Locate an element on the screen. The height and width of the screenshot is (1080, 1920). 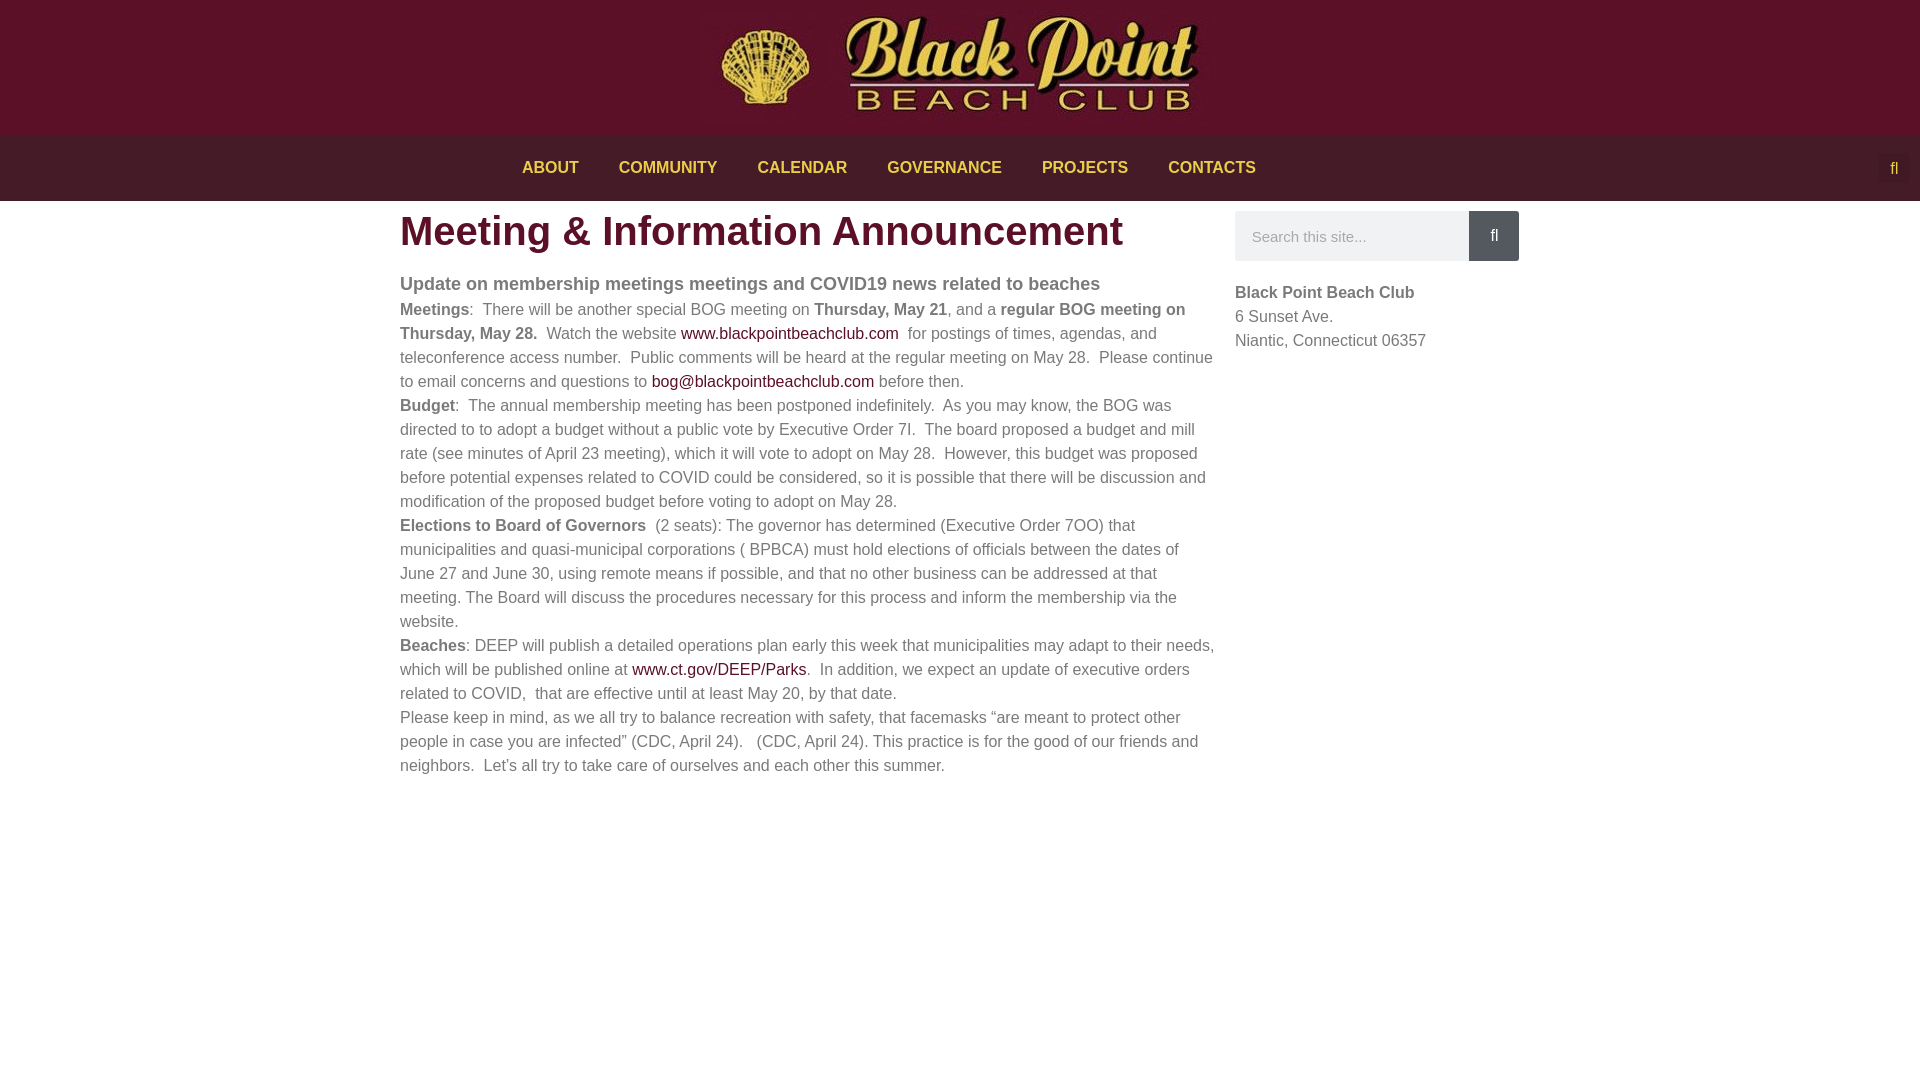
COMMUNITY is located at coordinates (668, 168).